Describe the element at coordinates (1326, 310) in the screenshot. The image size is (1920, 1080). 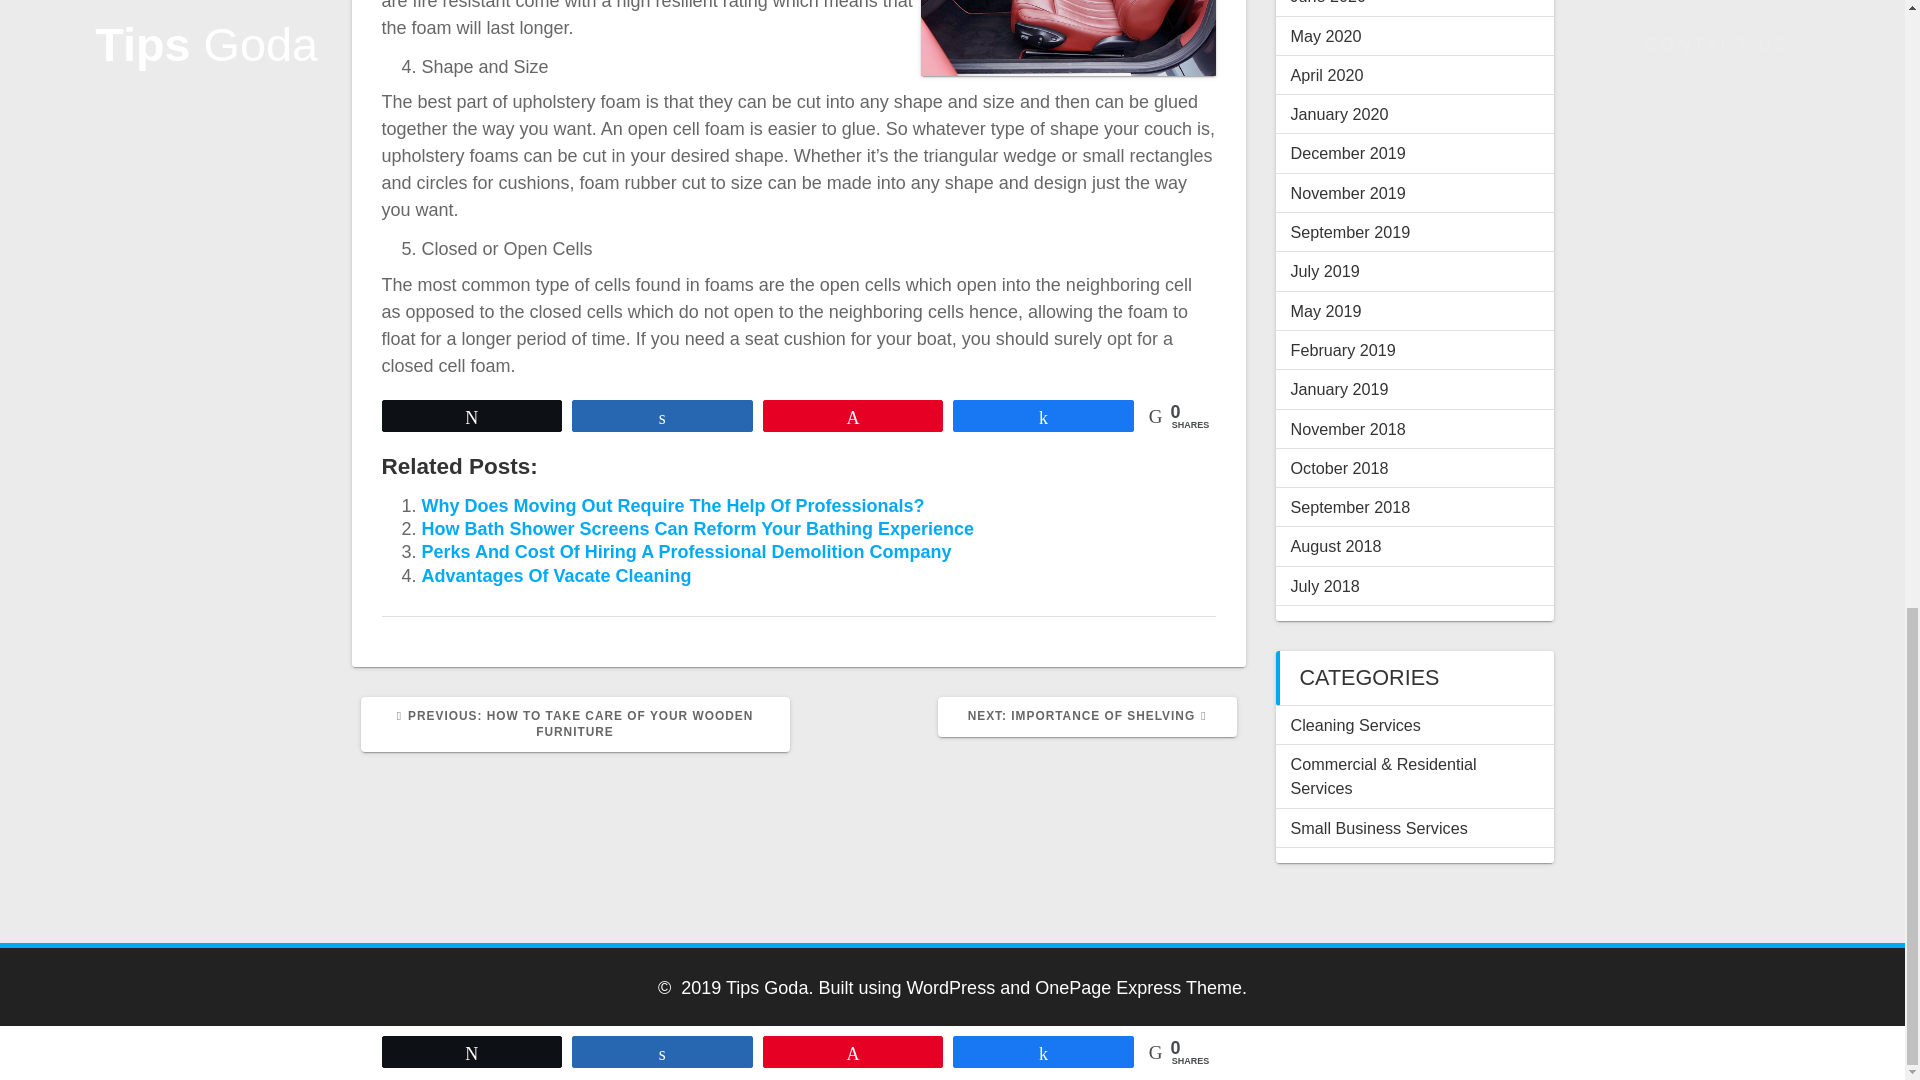
I see `May 2019` at that location.